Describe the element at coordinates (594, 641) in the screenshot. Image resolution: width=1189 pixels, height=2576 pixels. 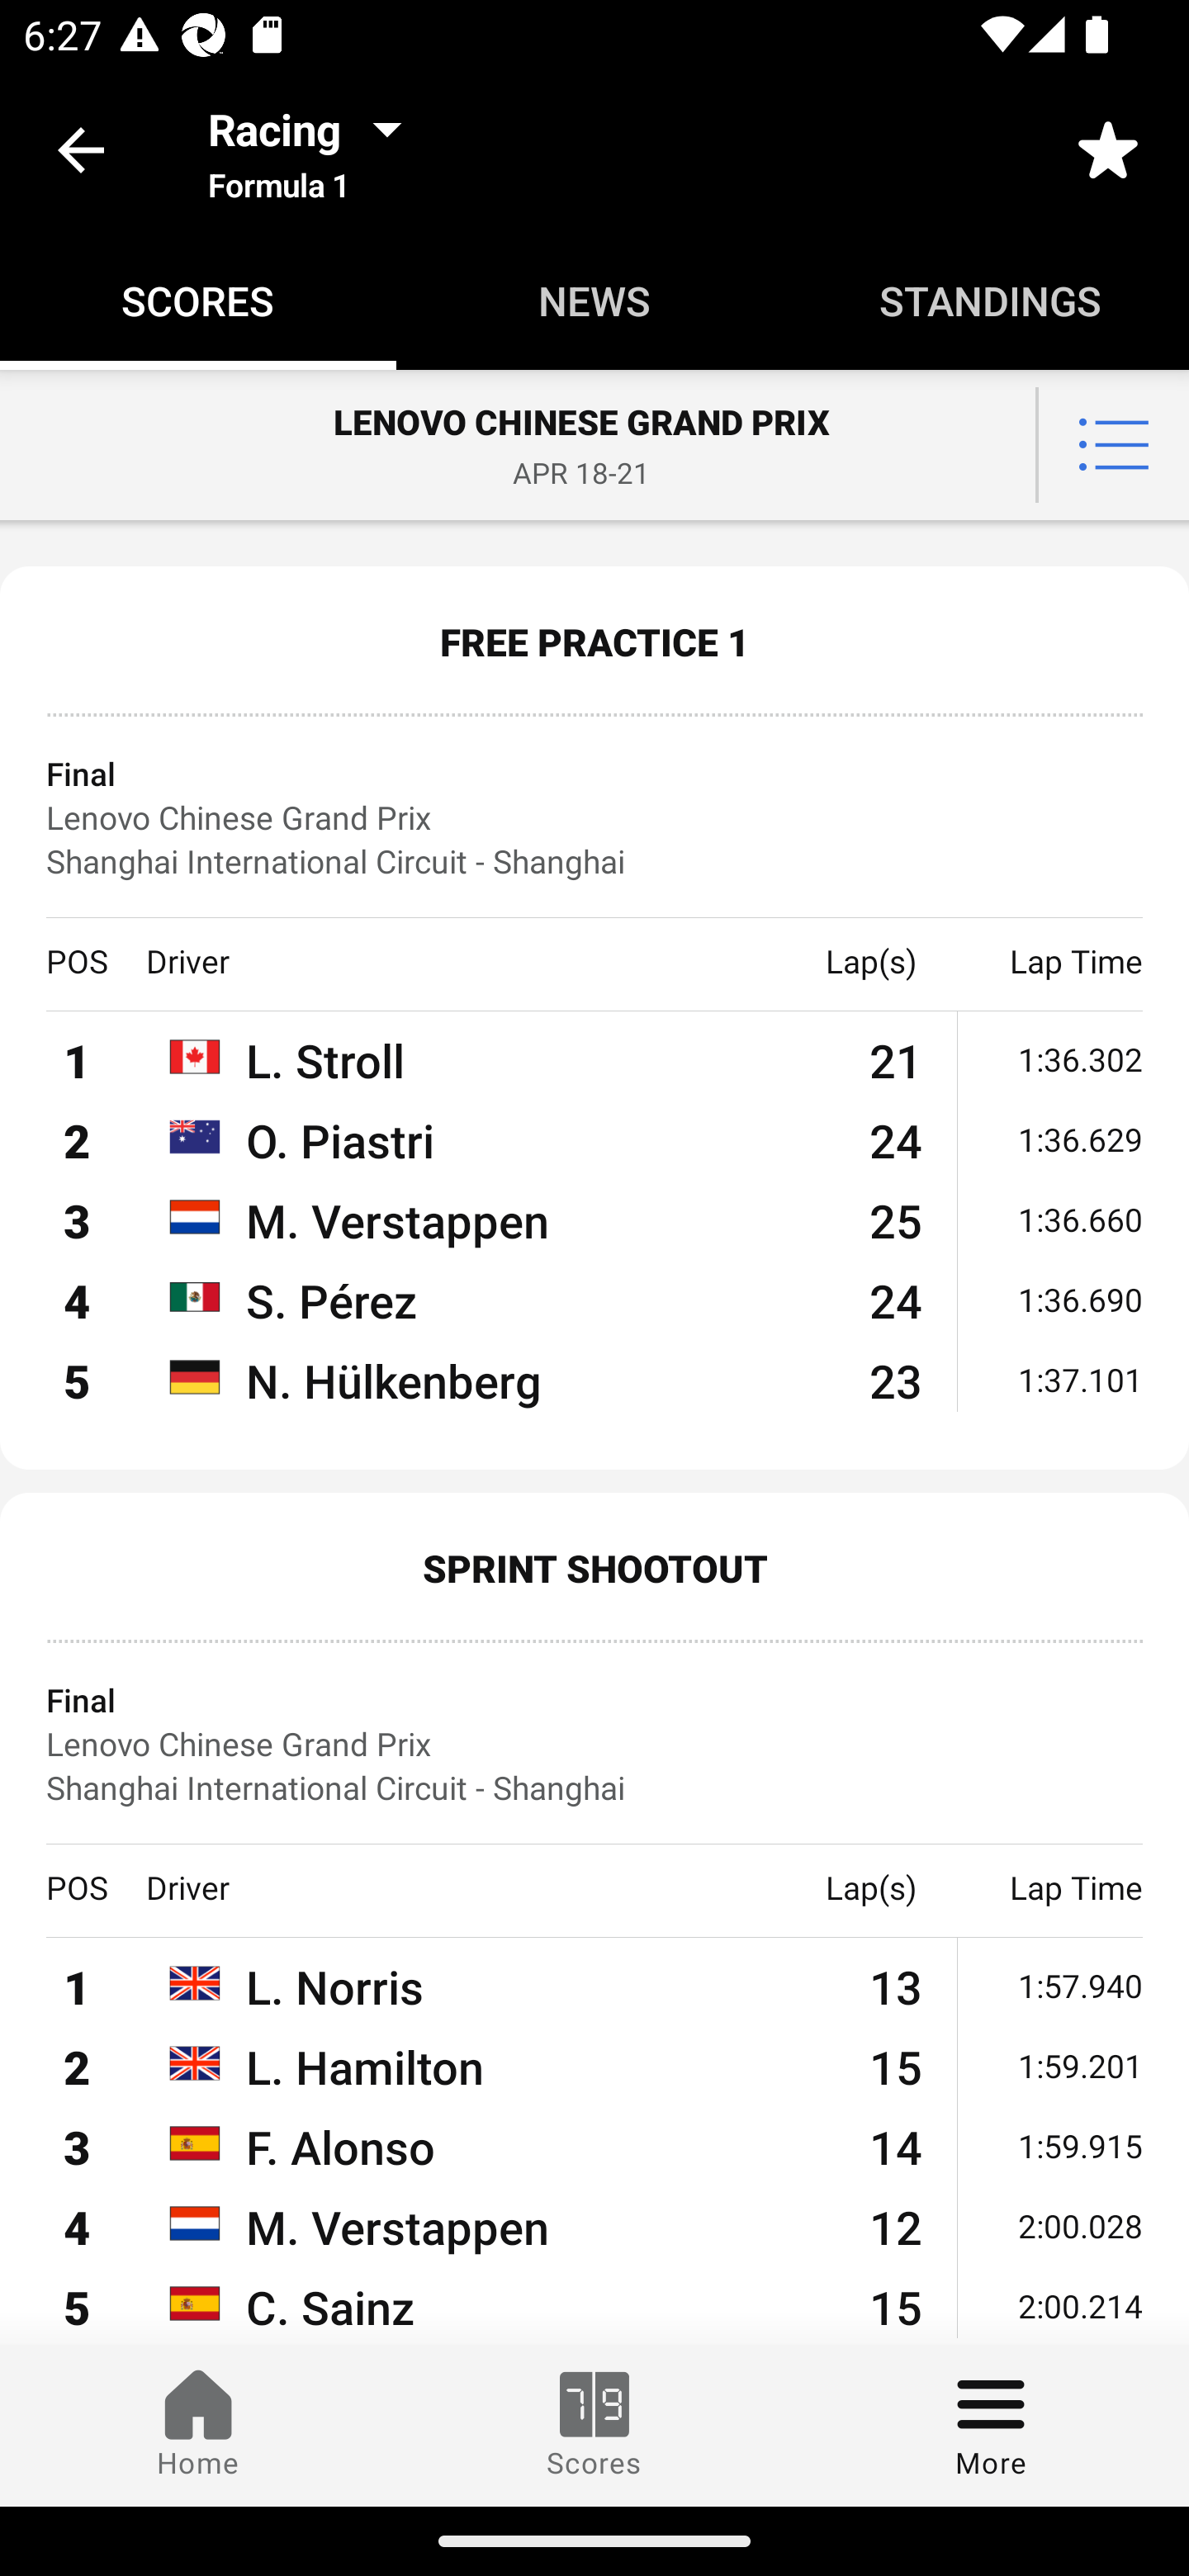
I see `FREE PRACTICE 1` at that location.